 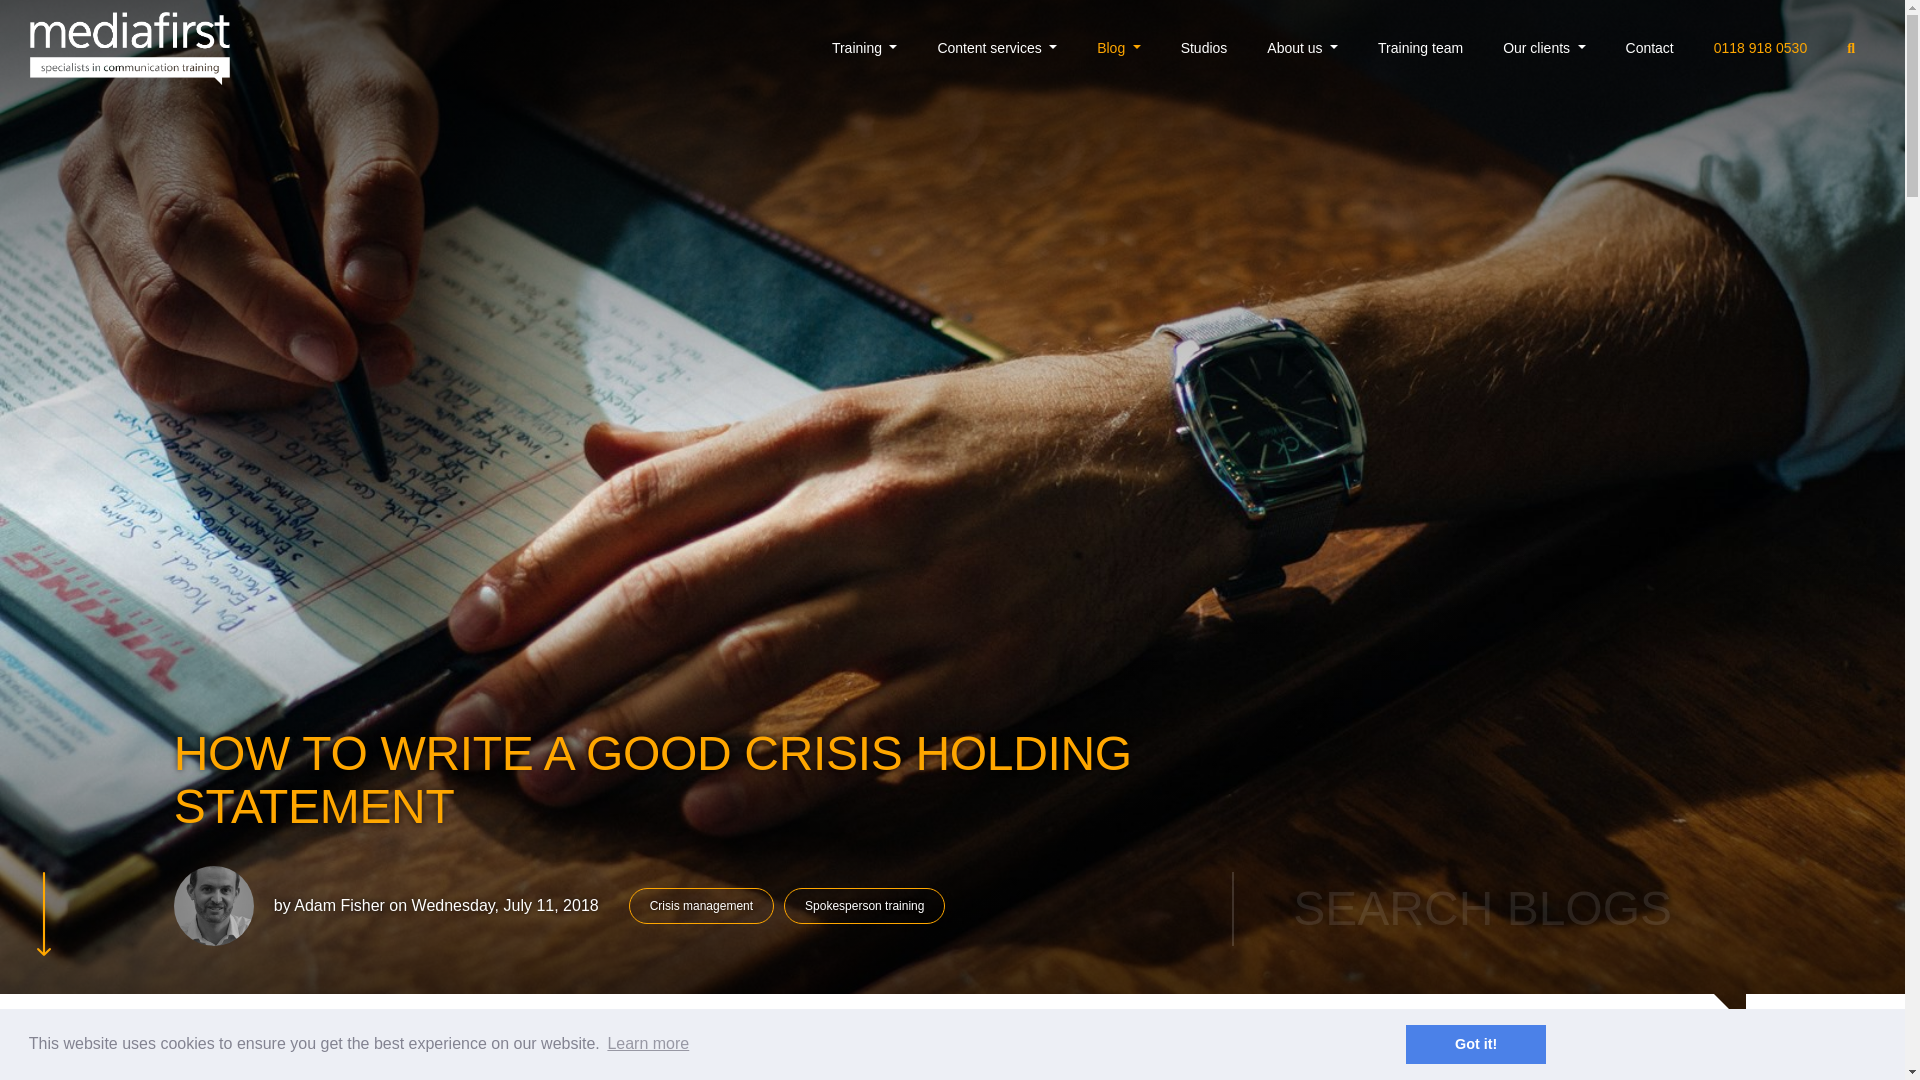 I want to click on LiveChat chat widget, so click(x=1762, y=1048).